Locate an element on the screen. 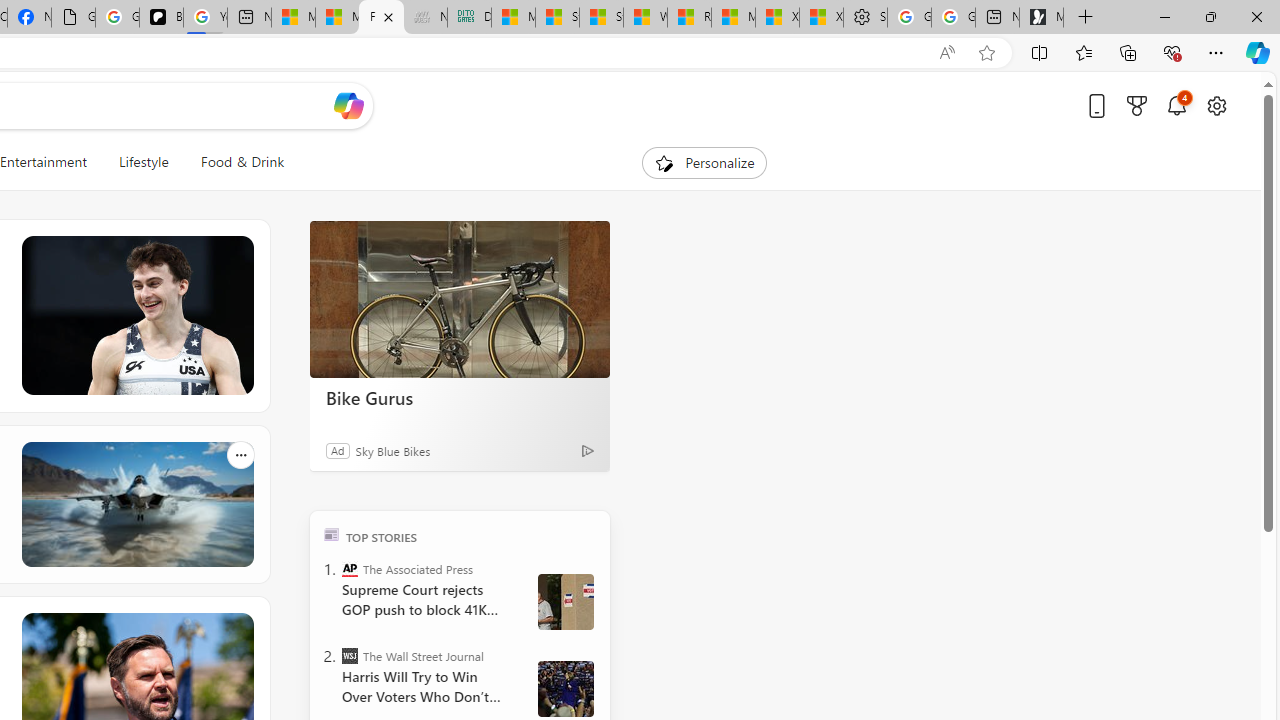  Sky Blue Bikes is located at coordinates (392, 450).